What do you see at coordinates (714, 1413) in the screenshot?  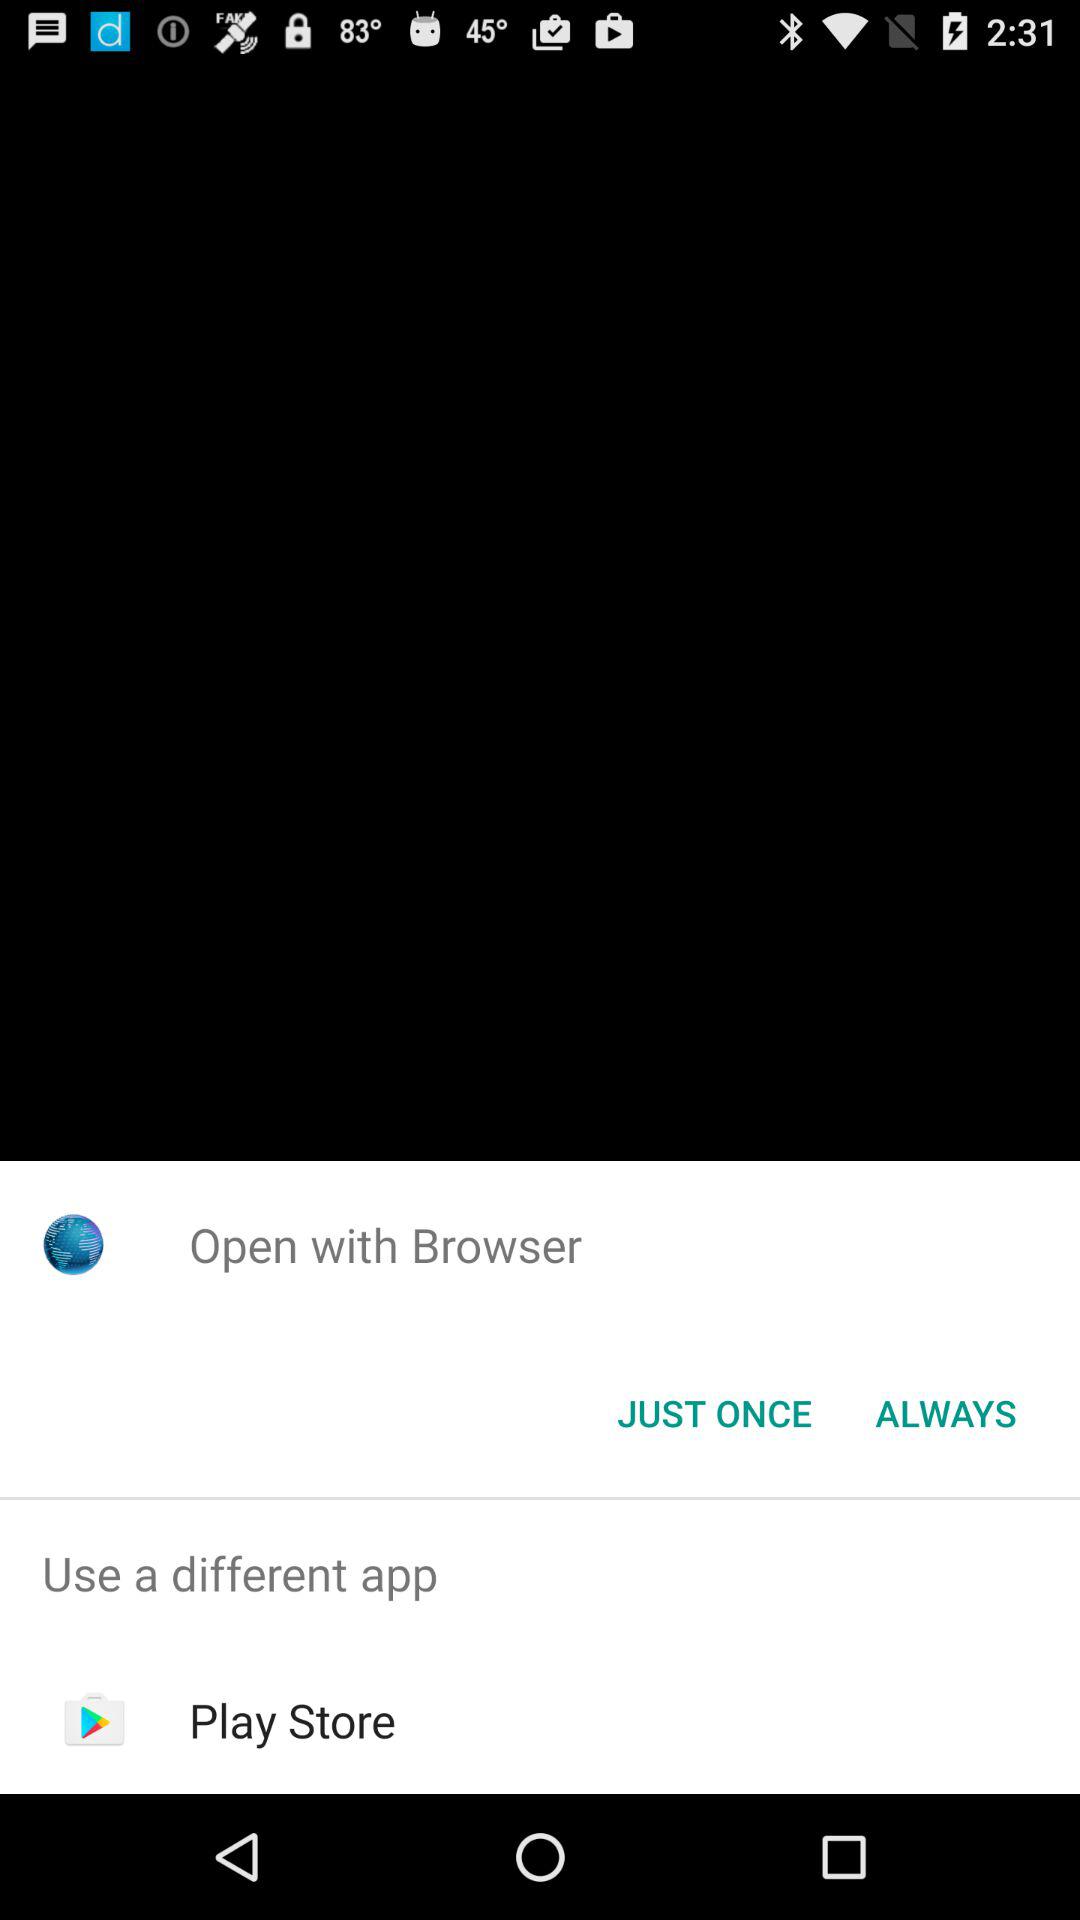 I see `flip until just once` at bounding box center [714, 1413].